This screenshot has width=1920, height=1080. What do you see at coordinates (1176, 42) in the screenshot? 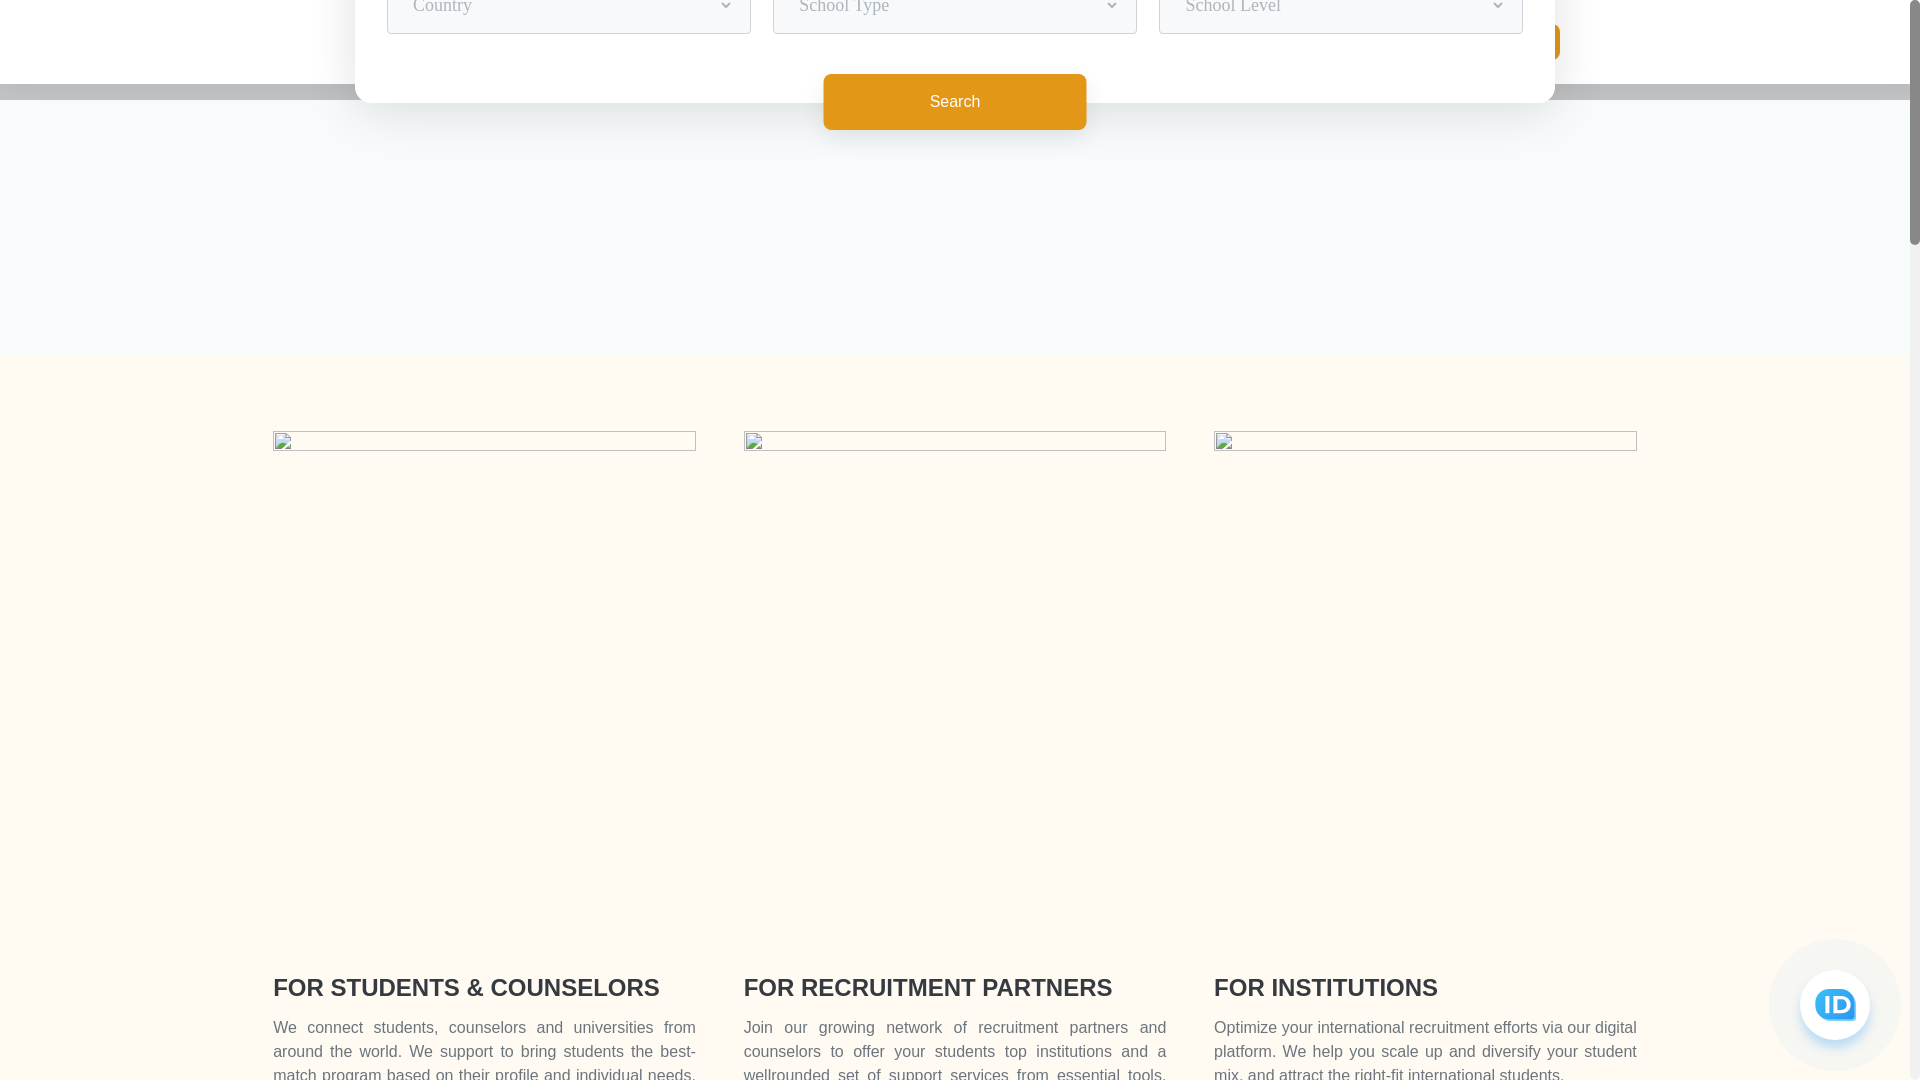
I see `News and Events` at bounding box center [1176, 42].